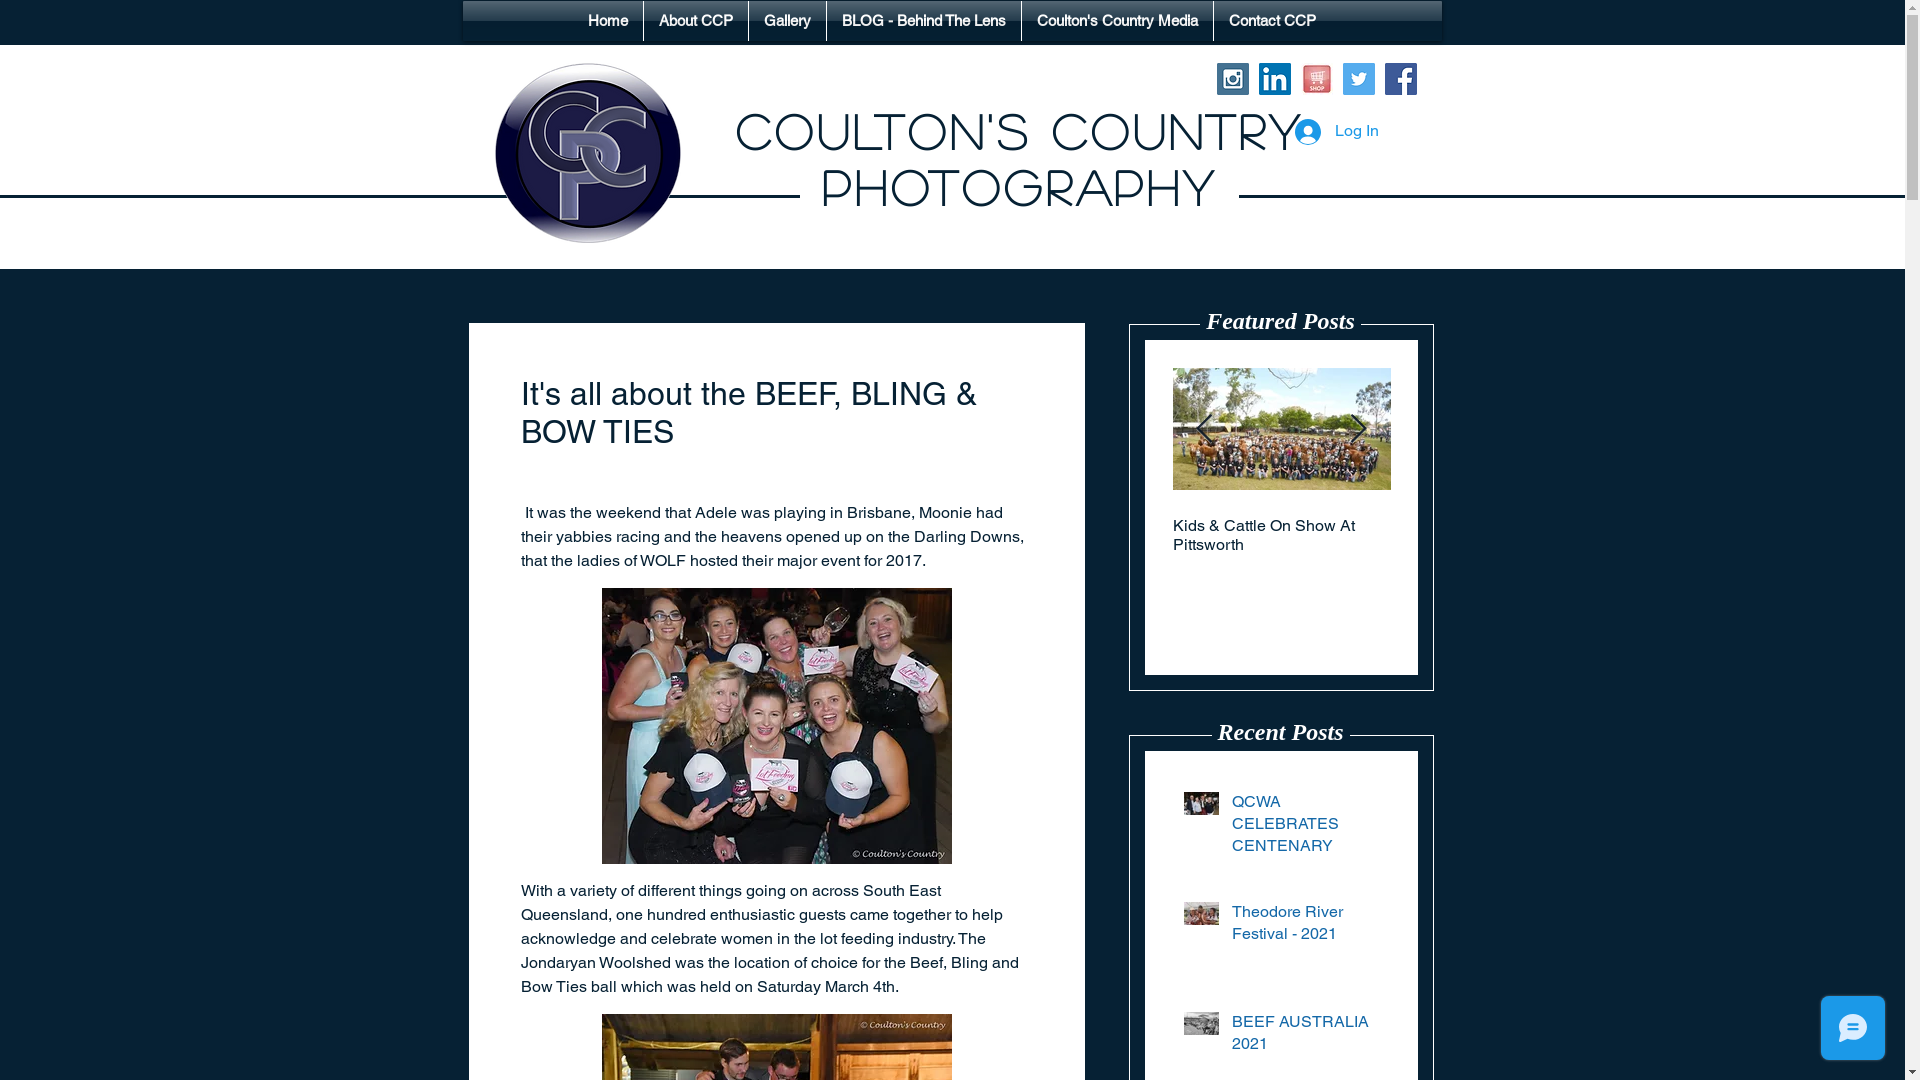 The image size is (1920, 1080). What do you see at coordinates (696, 21) in the screenshot?
I see `About CCP` at bounding box center [696, 21].